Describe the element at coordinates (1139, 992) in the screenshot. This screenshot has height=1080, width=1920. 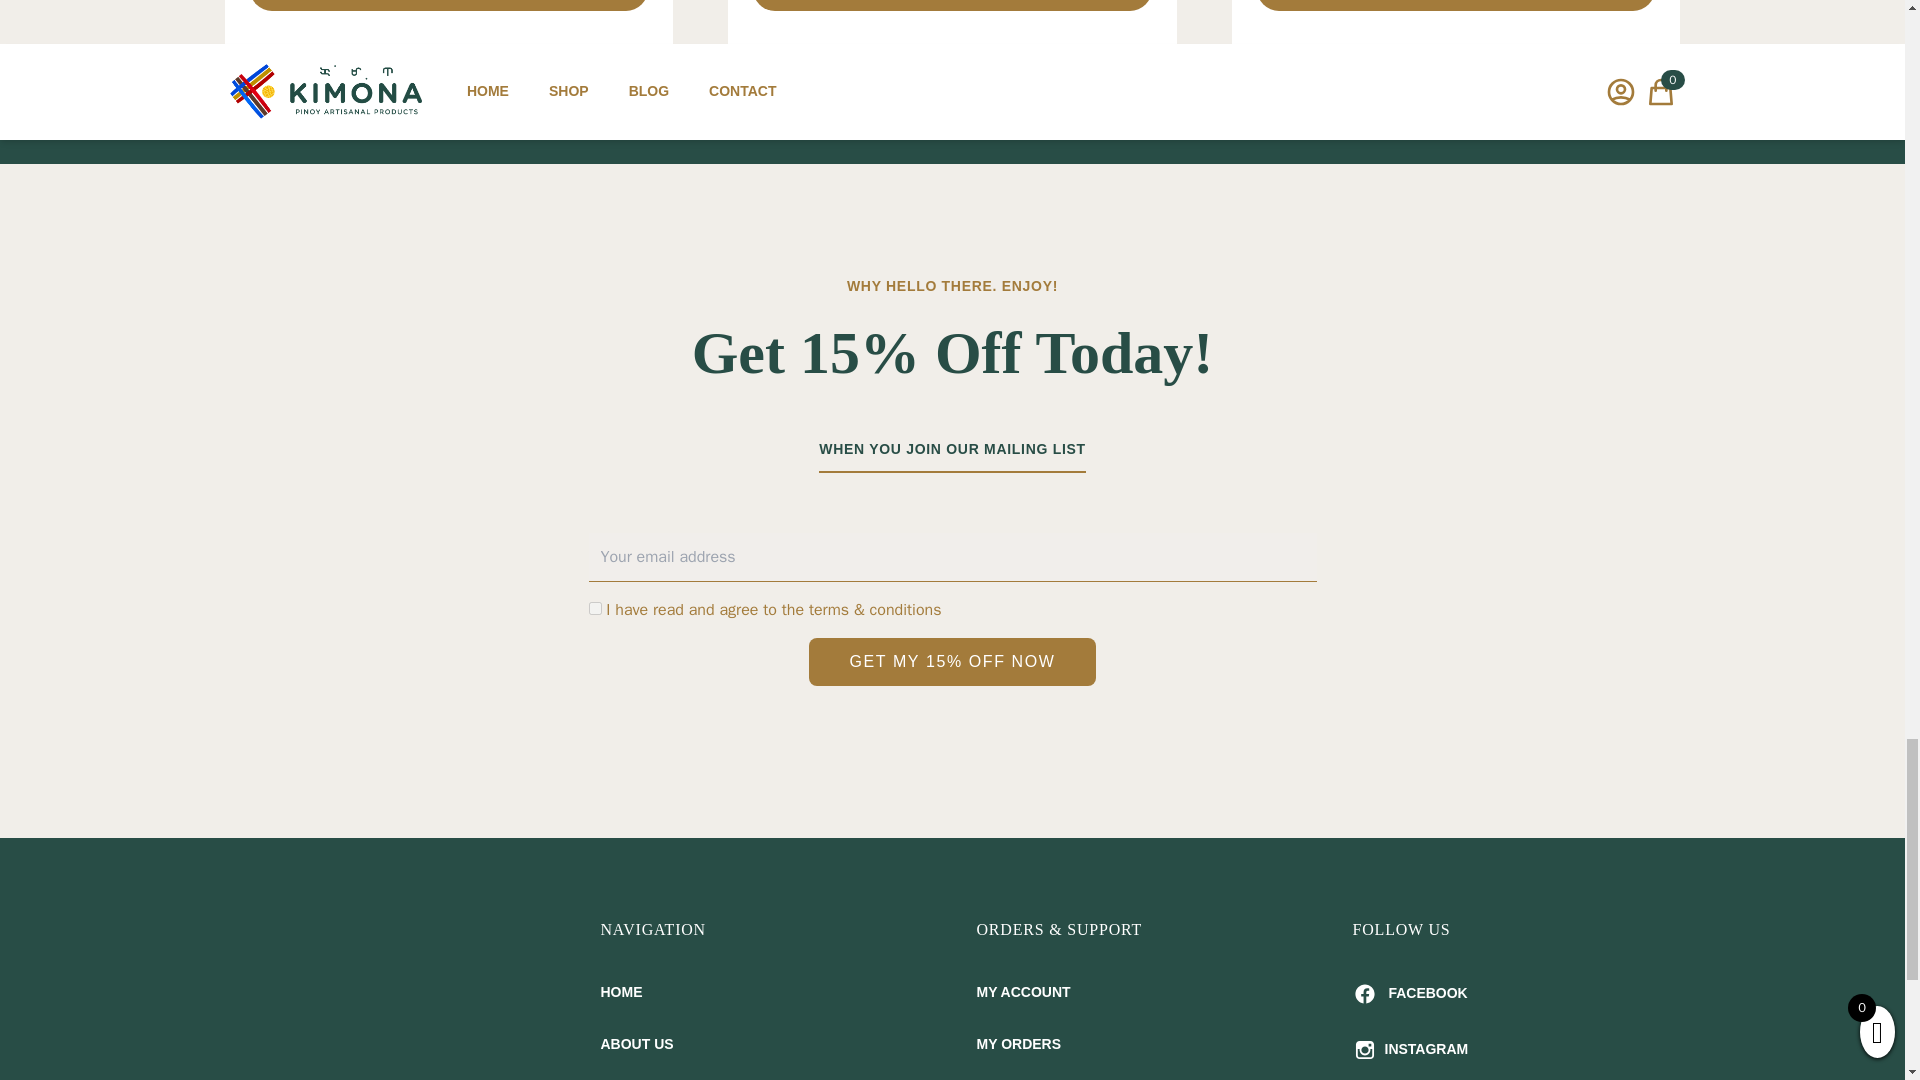
I see `MY ACCOUNT` at that location.